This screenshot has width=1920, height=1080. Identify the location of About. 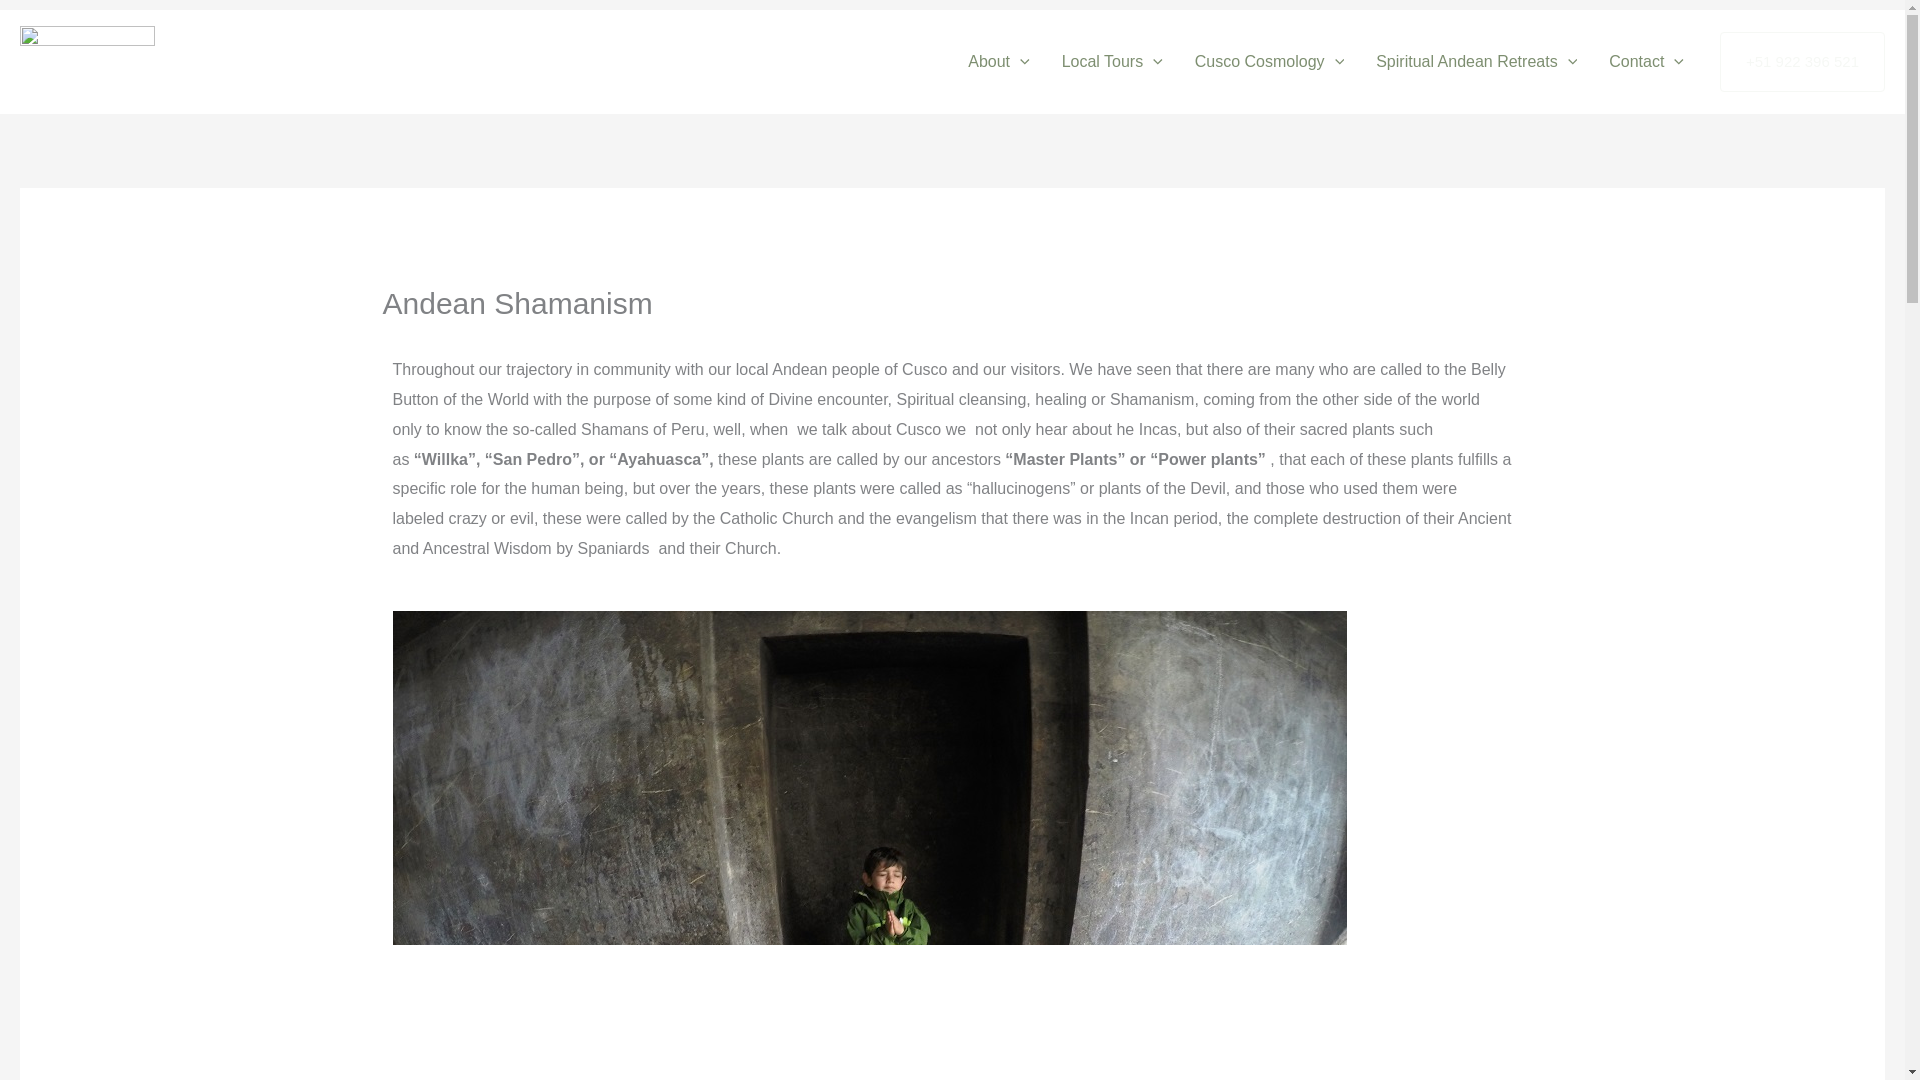
(998, 62).